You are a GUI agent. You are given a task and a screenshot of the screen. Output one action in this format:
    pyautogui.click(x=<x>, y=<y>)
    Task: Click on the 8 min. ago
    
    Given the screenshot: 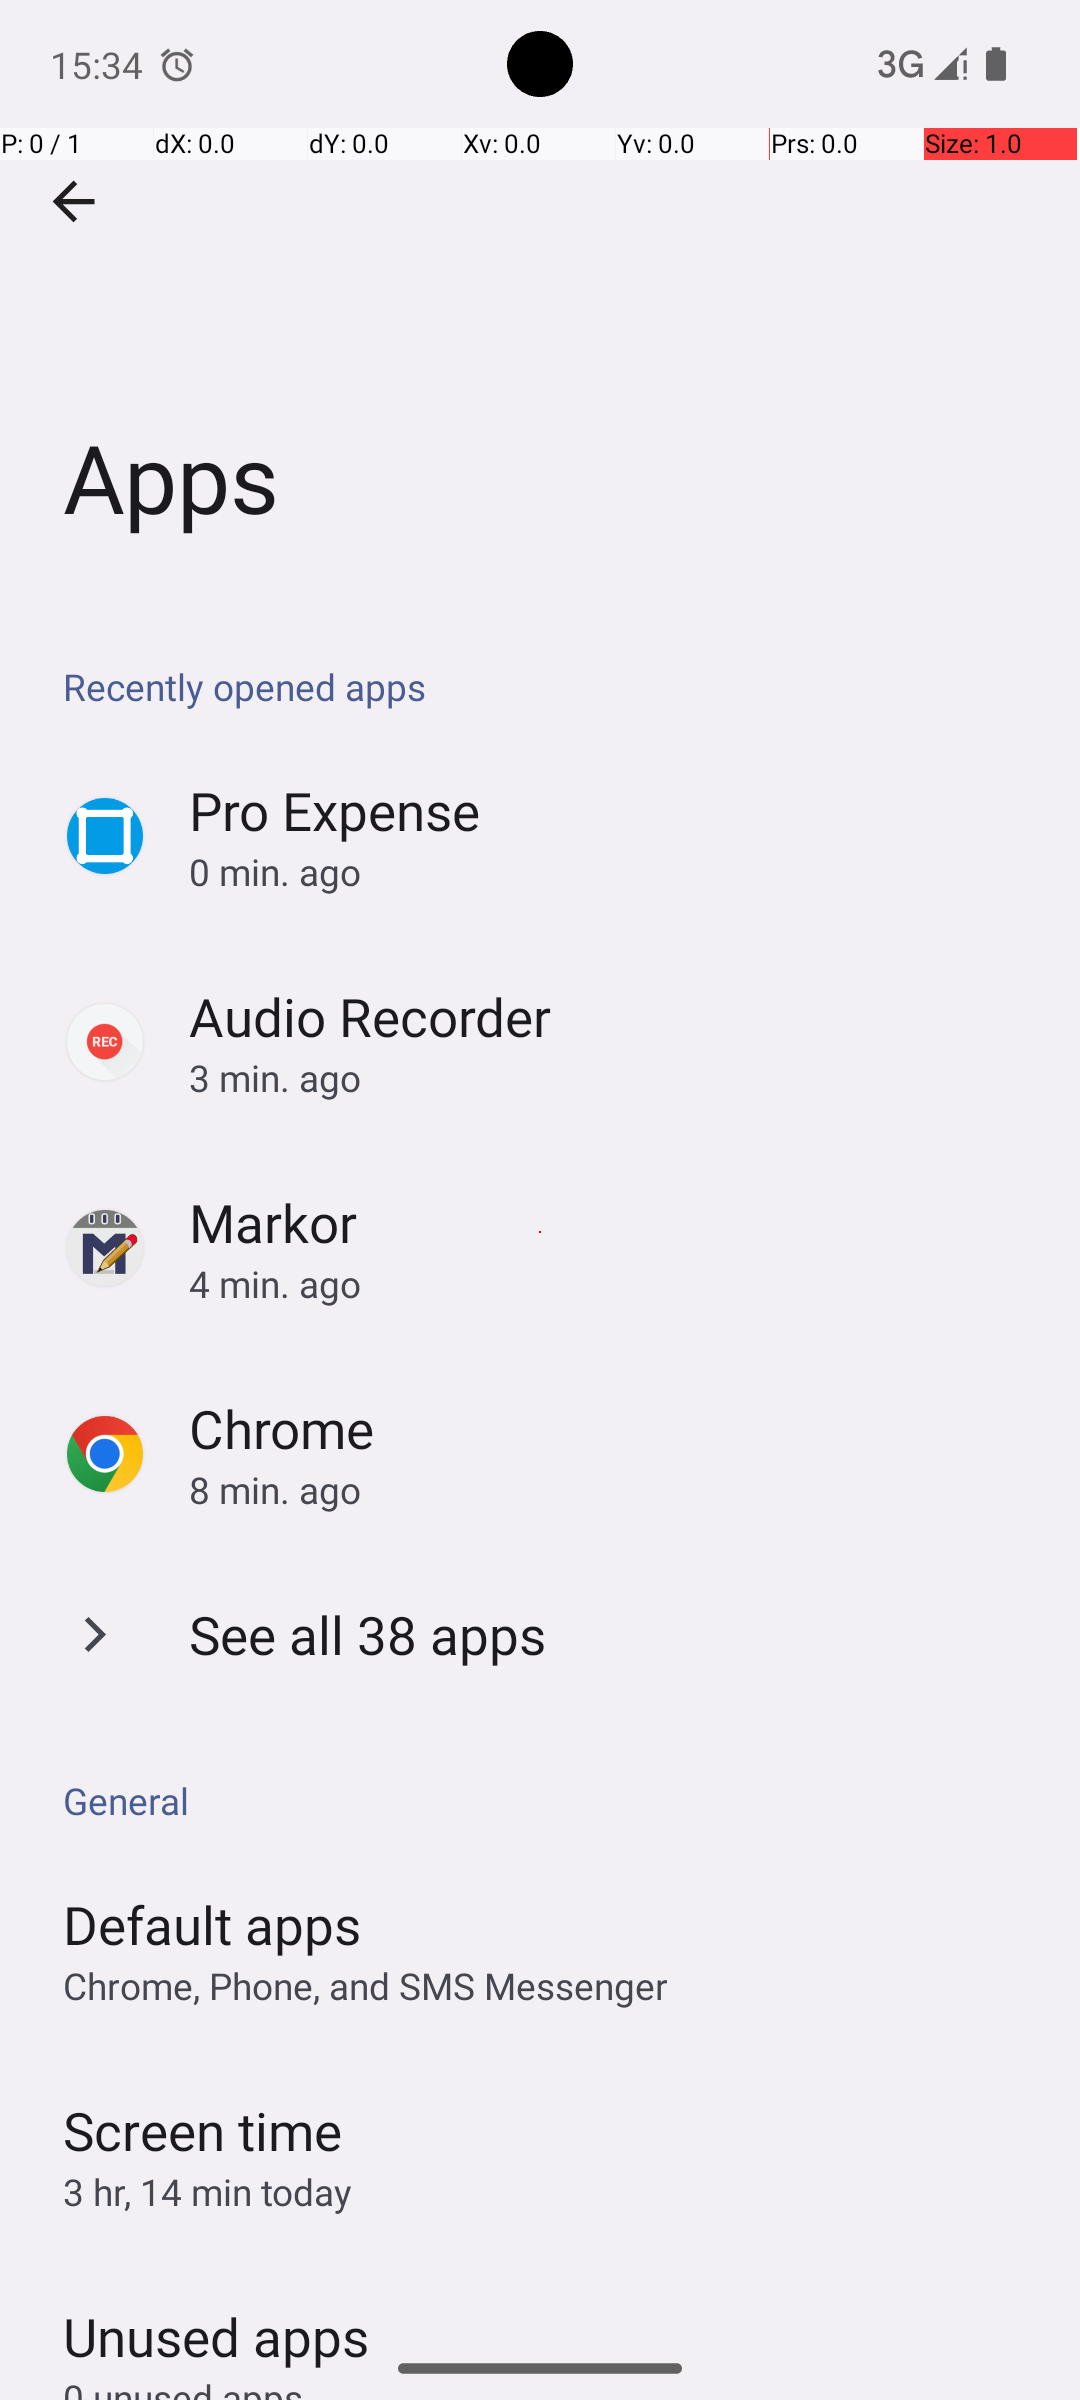 What is the action you would take?
    pyautogui.click(x=614, y=1490)
    